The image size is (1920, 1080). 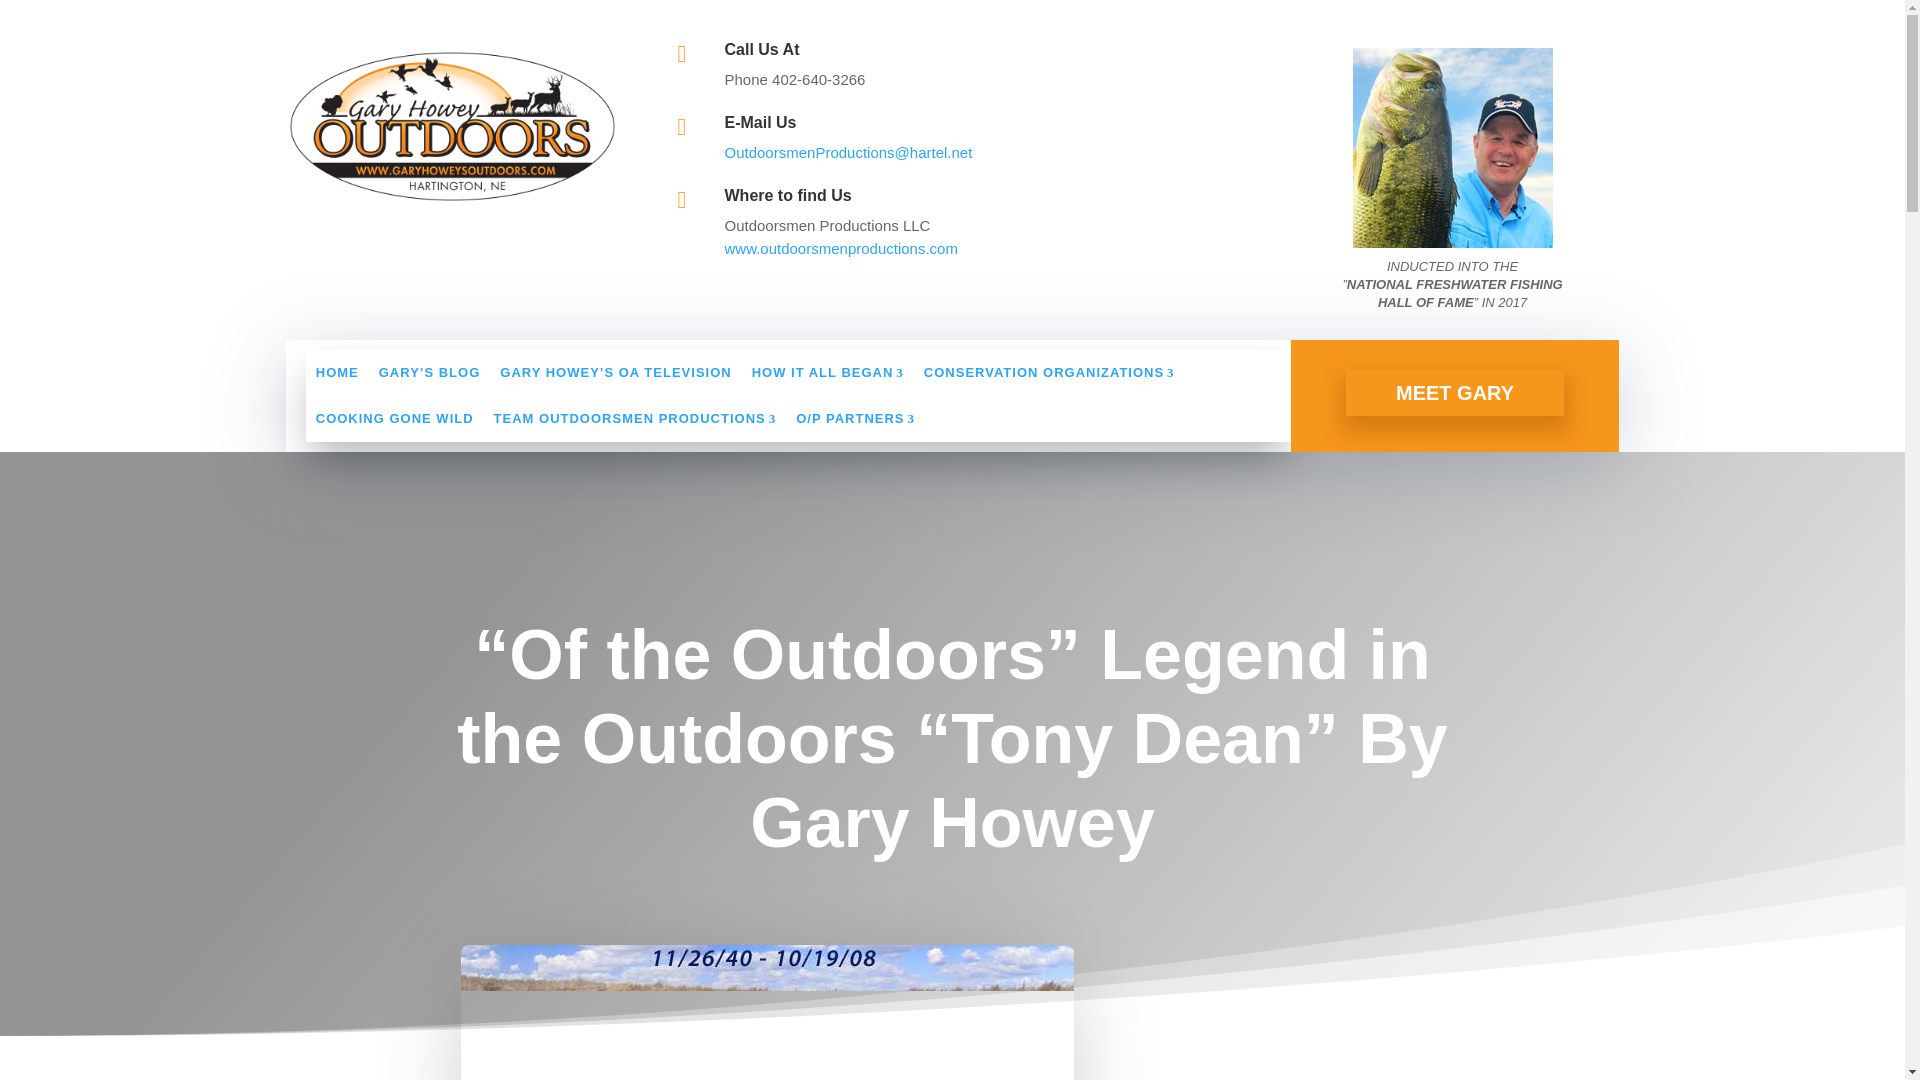 I want to click on MEET GARY, so click(x=1454, y=392).